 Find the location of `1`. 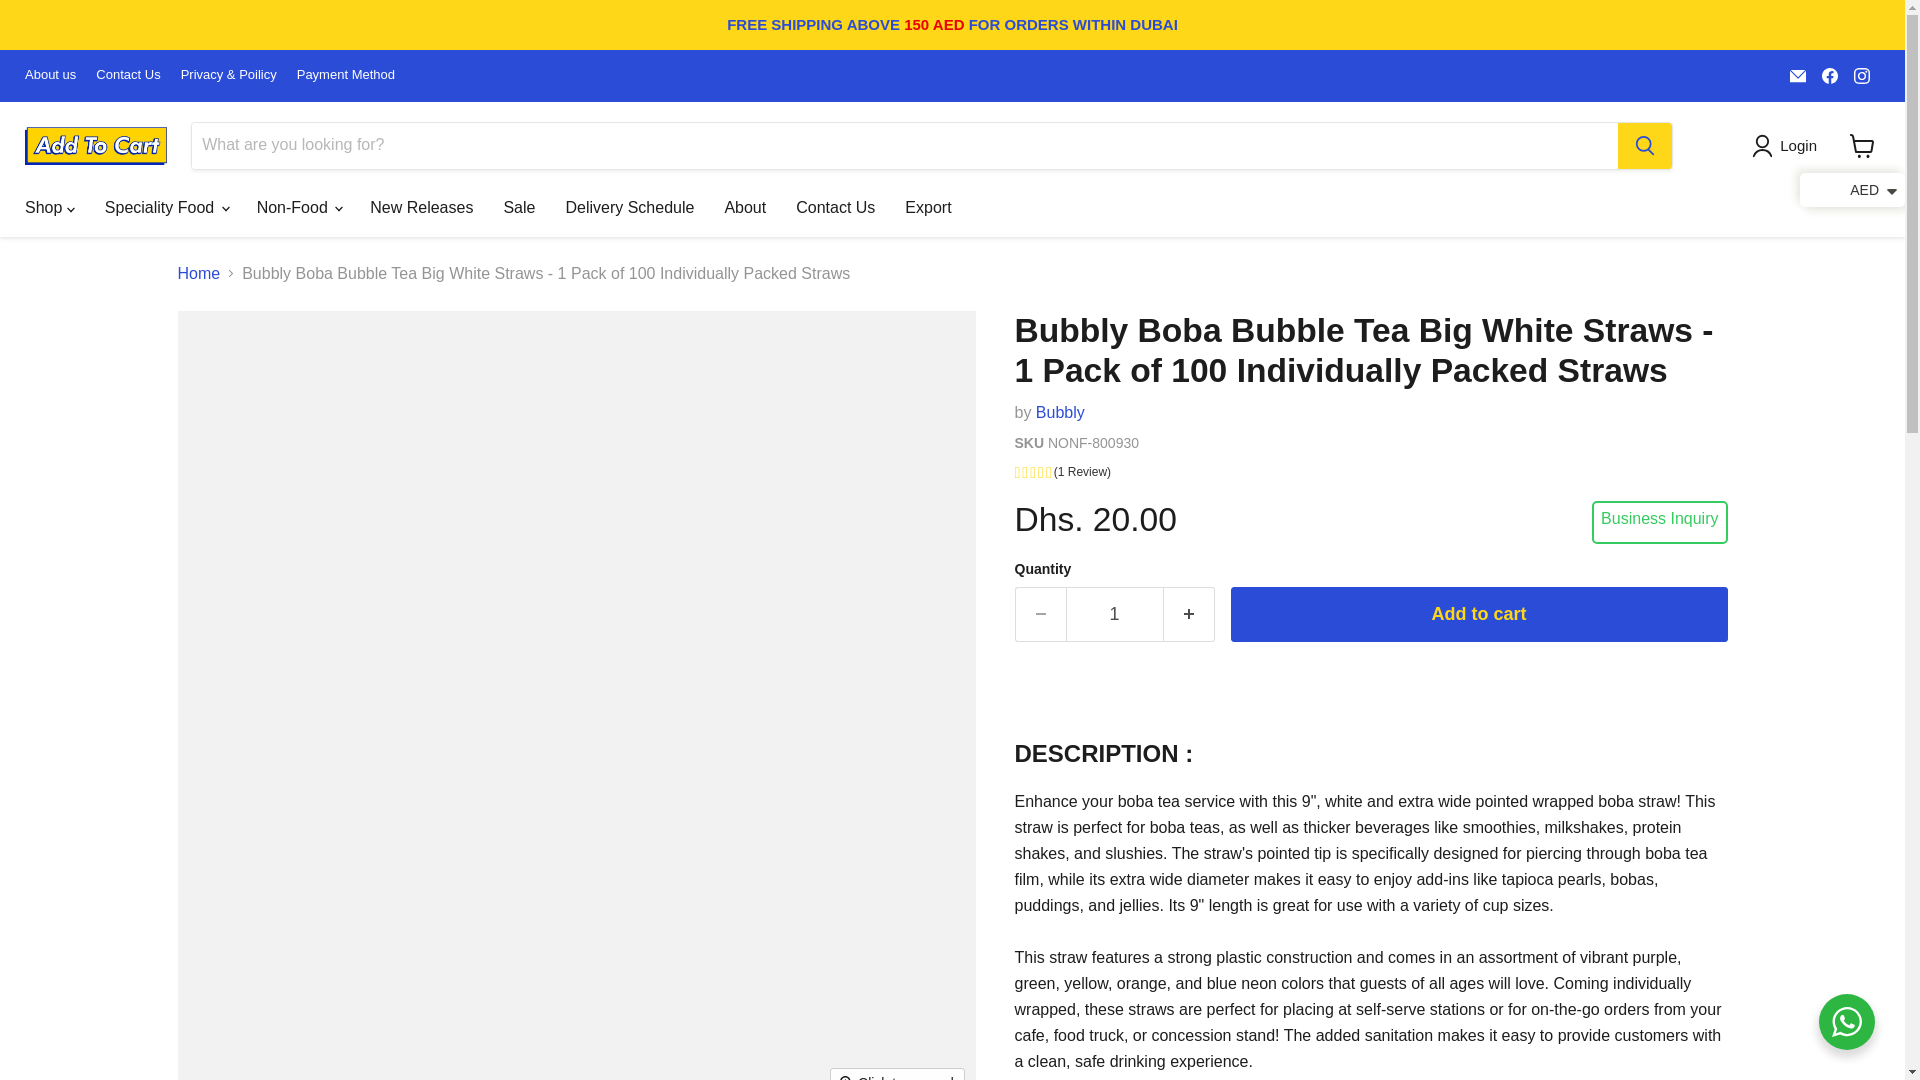

1 is located at coordinates (1114, 614).